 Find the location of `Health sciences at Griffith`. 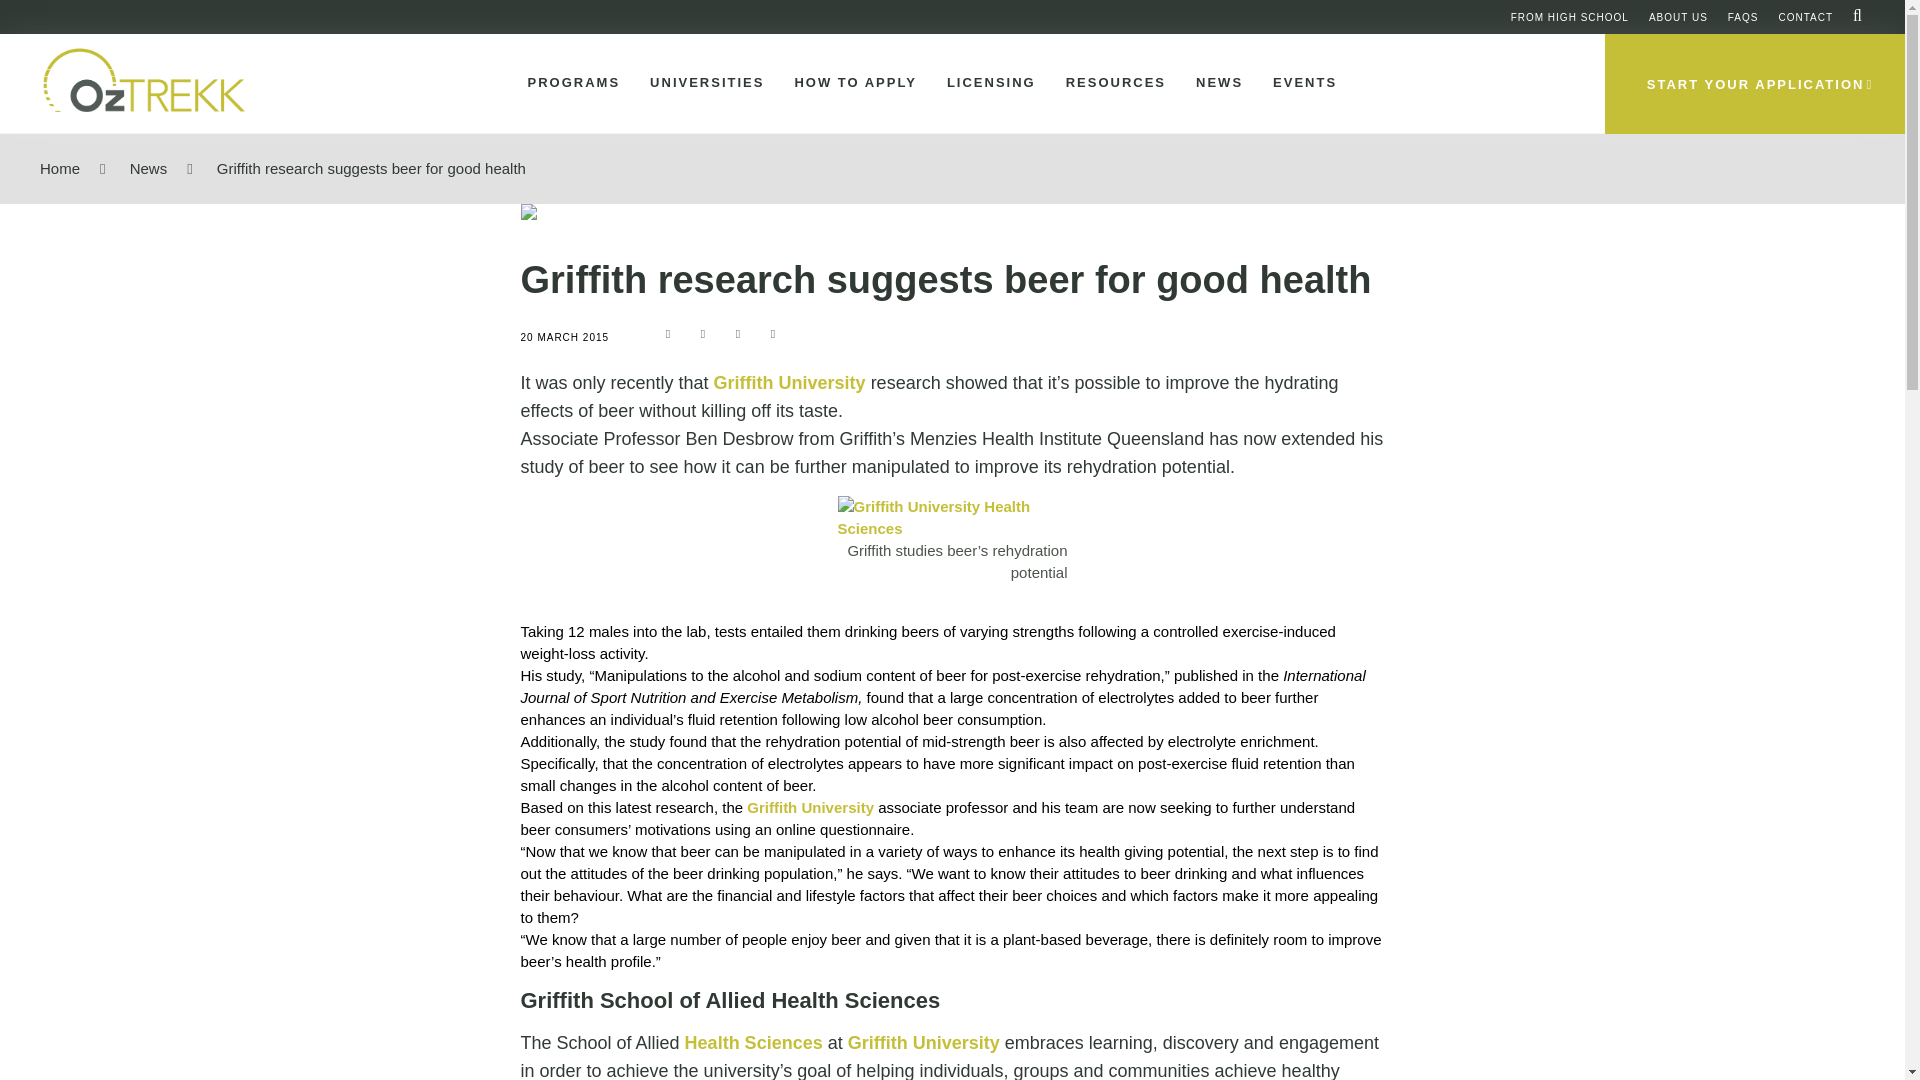

Health sciences at Griffith is located at coordinates (952, 518).